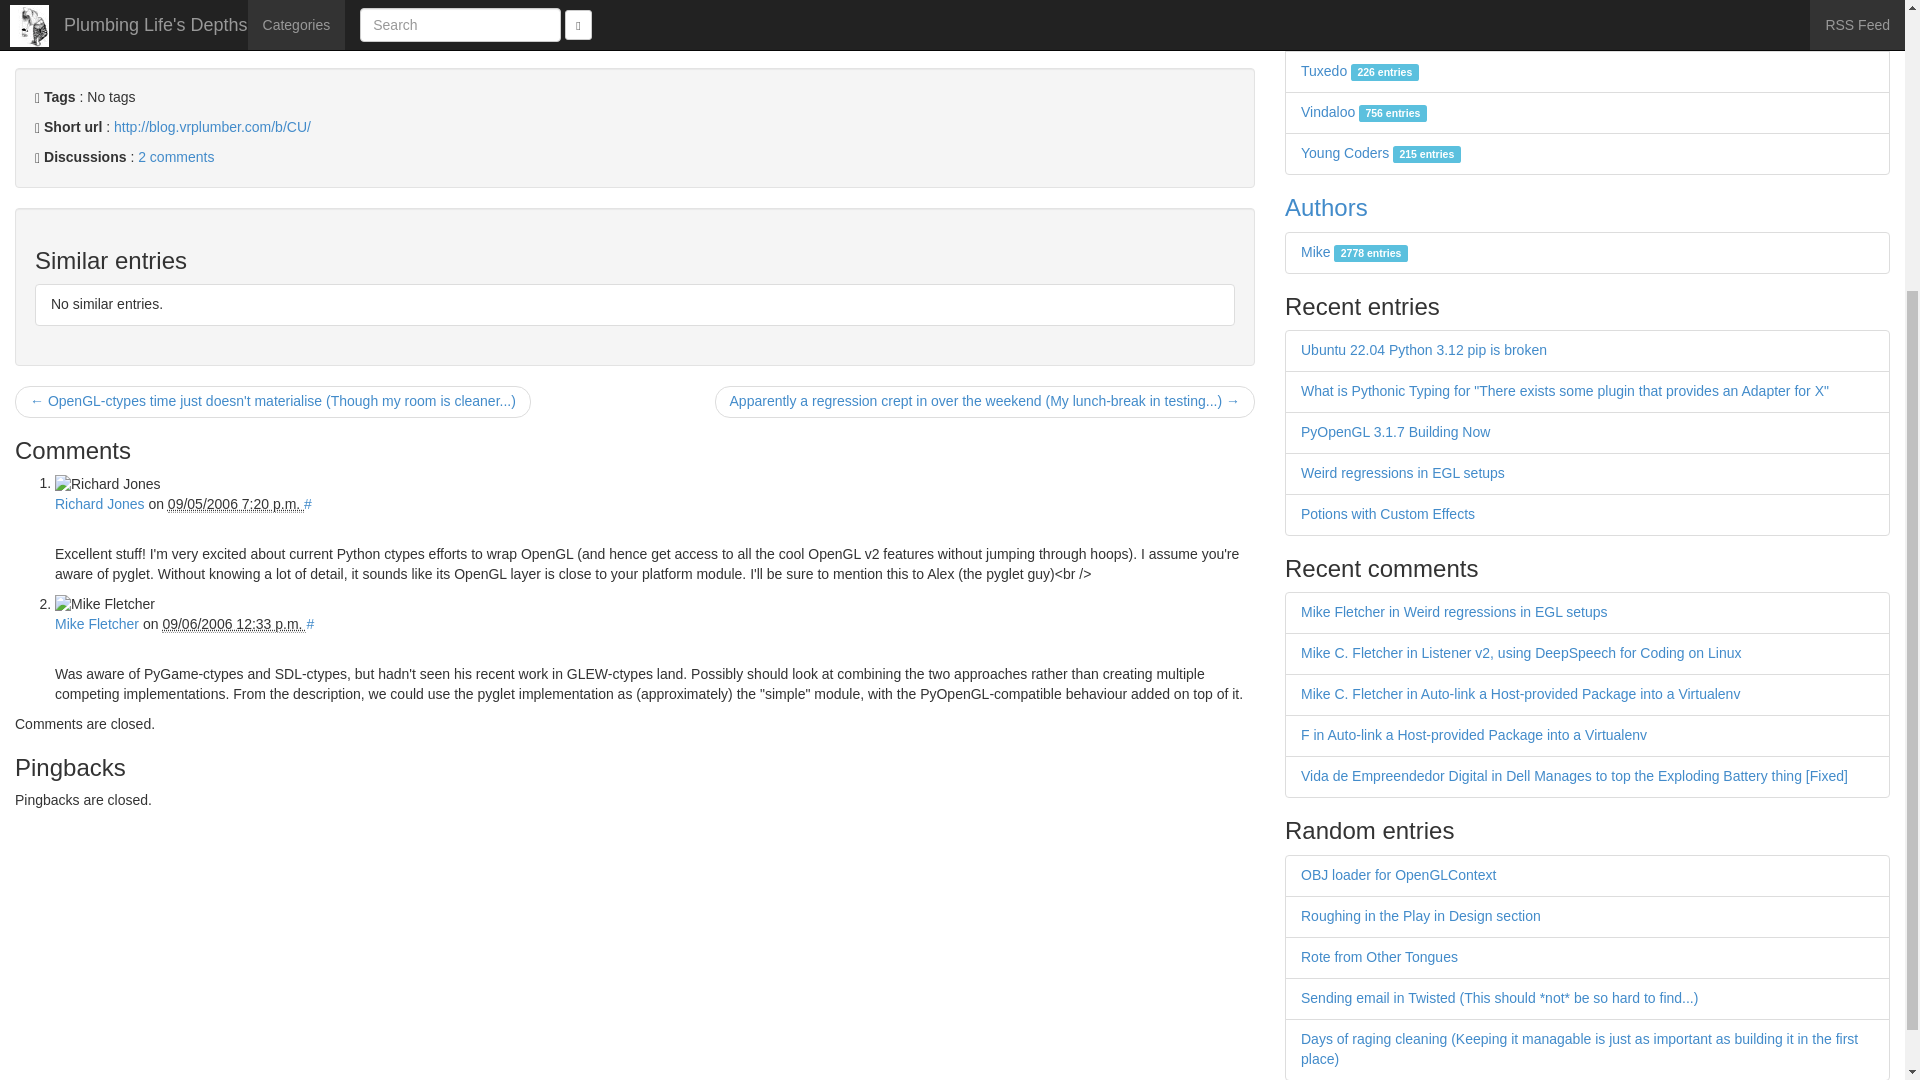  What do you see at coordinates (1360, 70) in the screenshot?
I see `Tuxedo 226 entries` at bounding box center [1360, 70].